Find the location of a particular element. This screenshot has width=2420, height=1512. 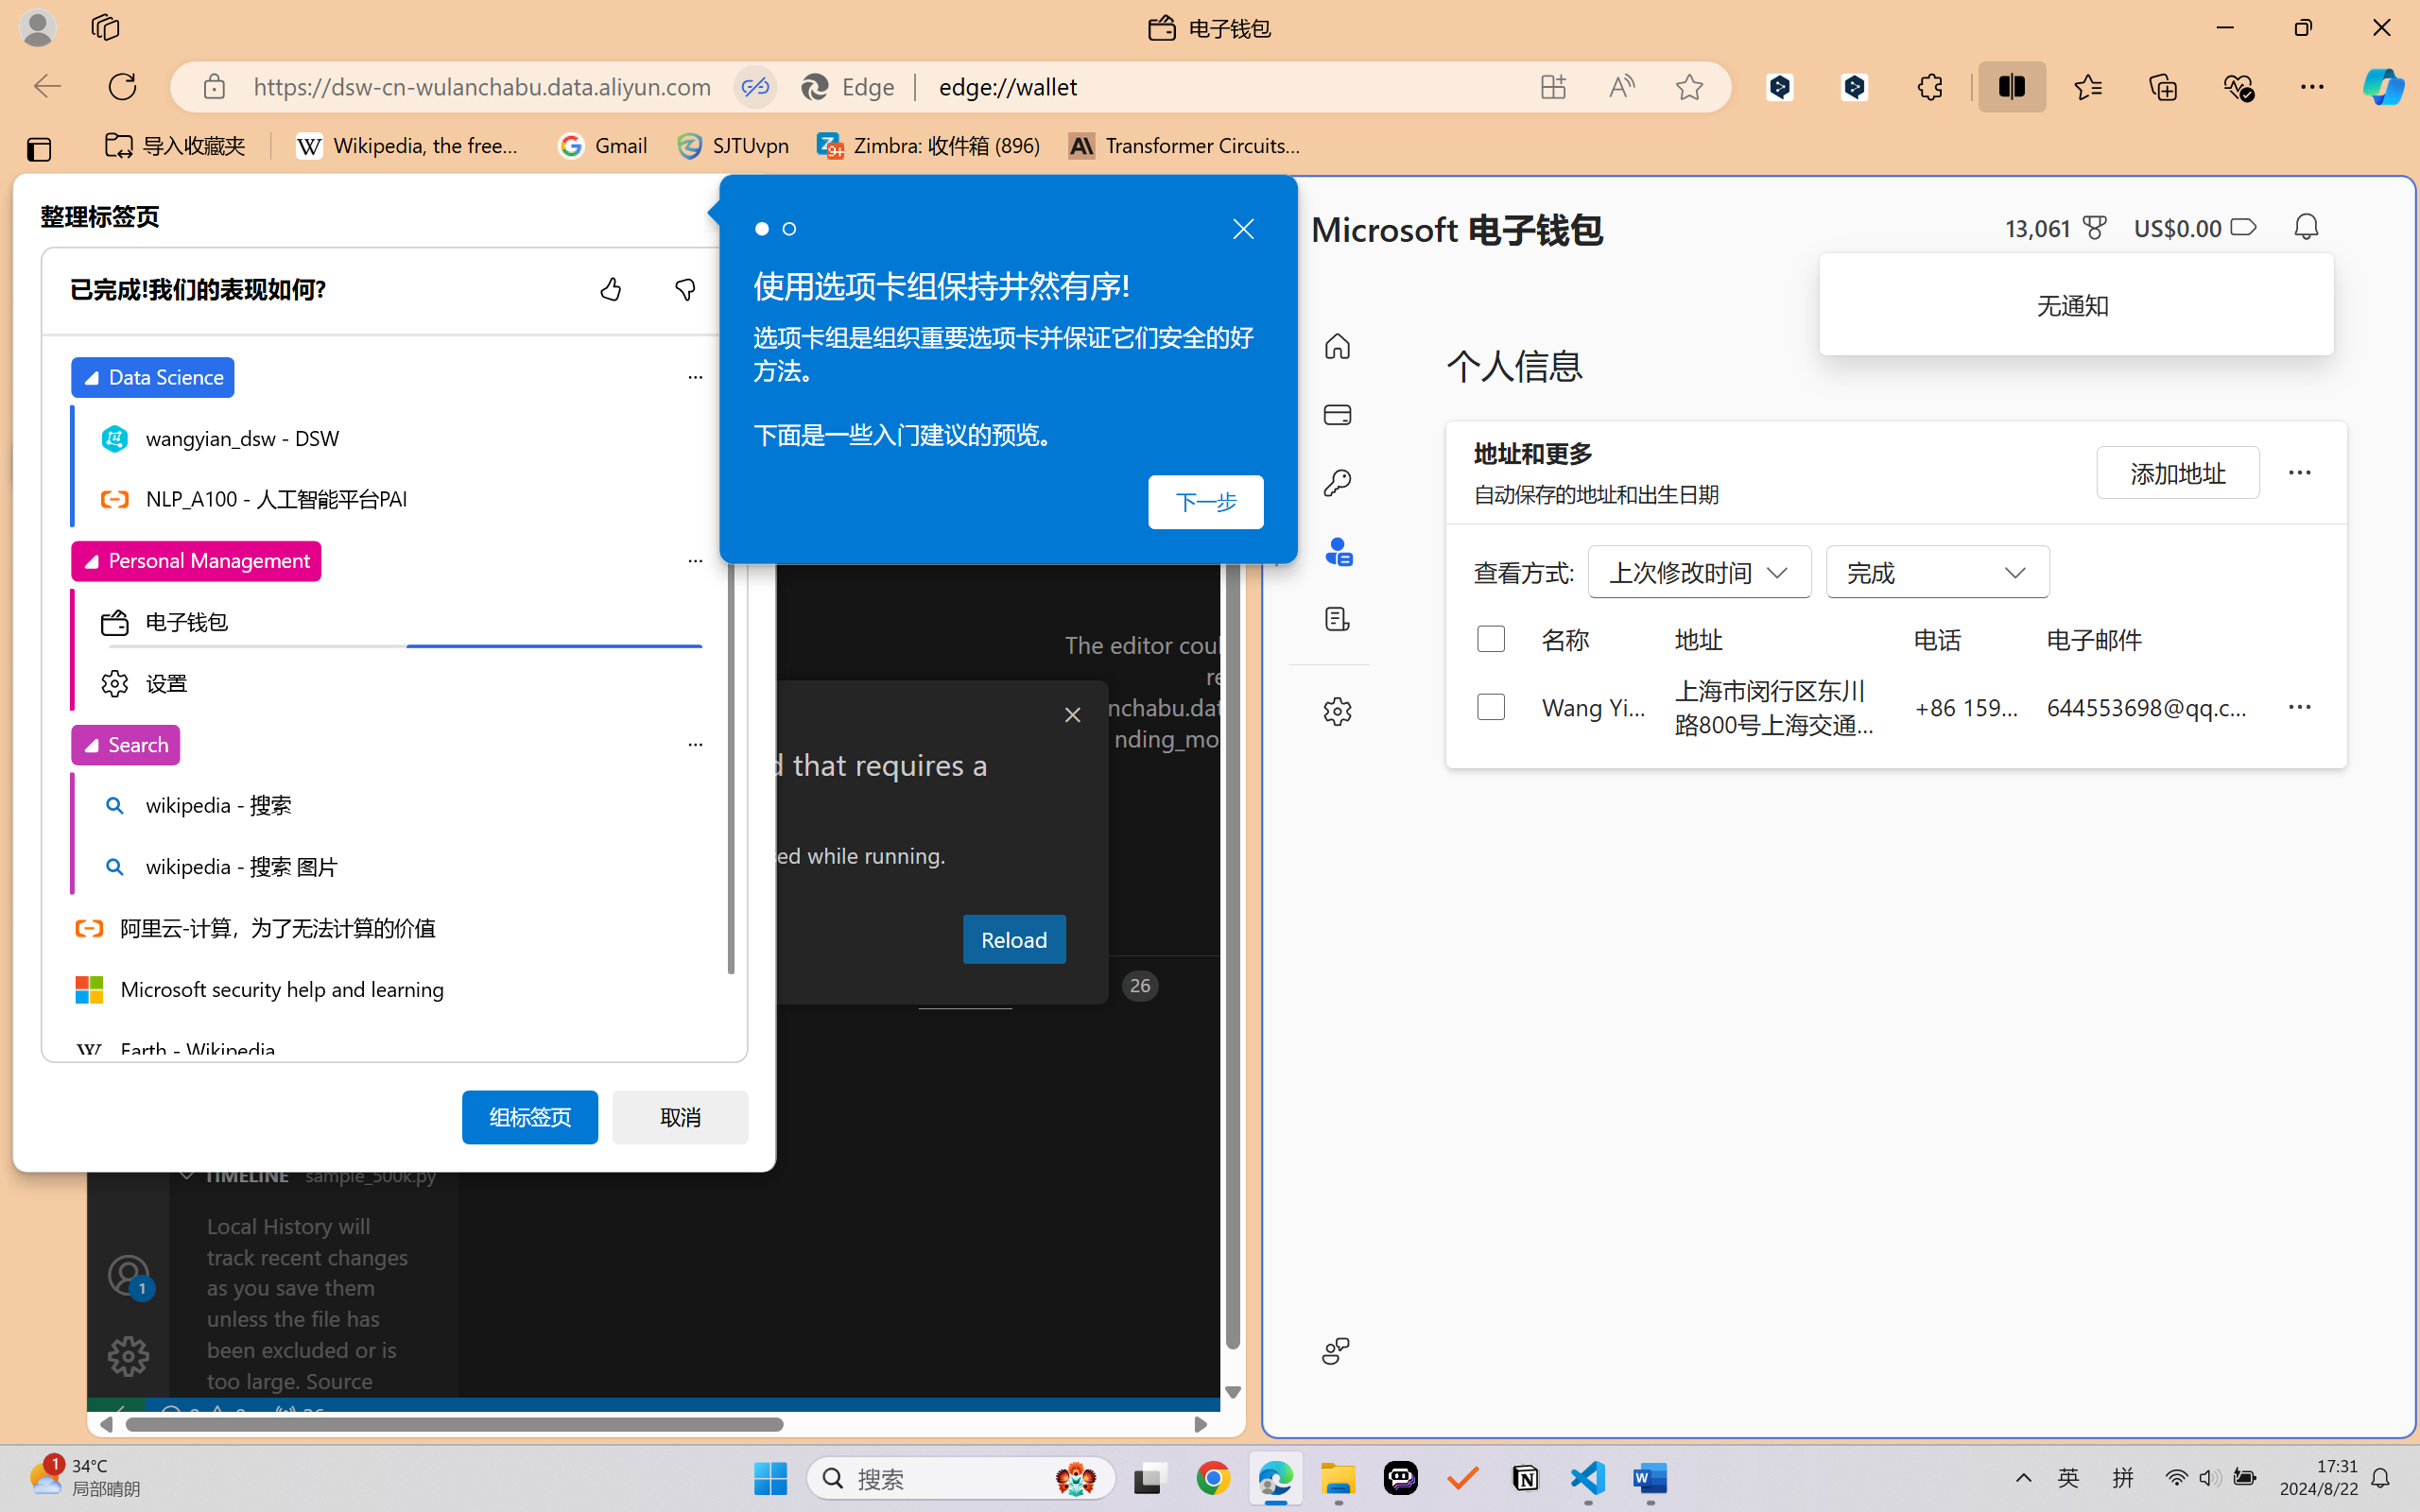

Explorer actions is located at coordinates (371, 338).